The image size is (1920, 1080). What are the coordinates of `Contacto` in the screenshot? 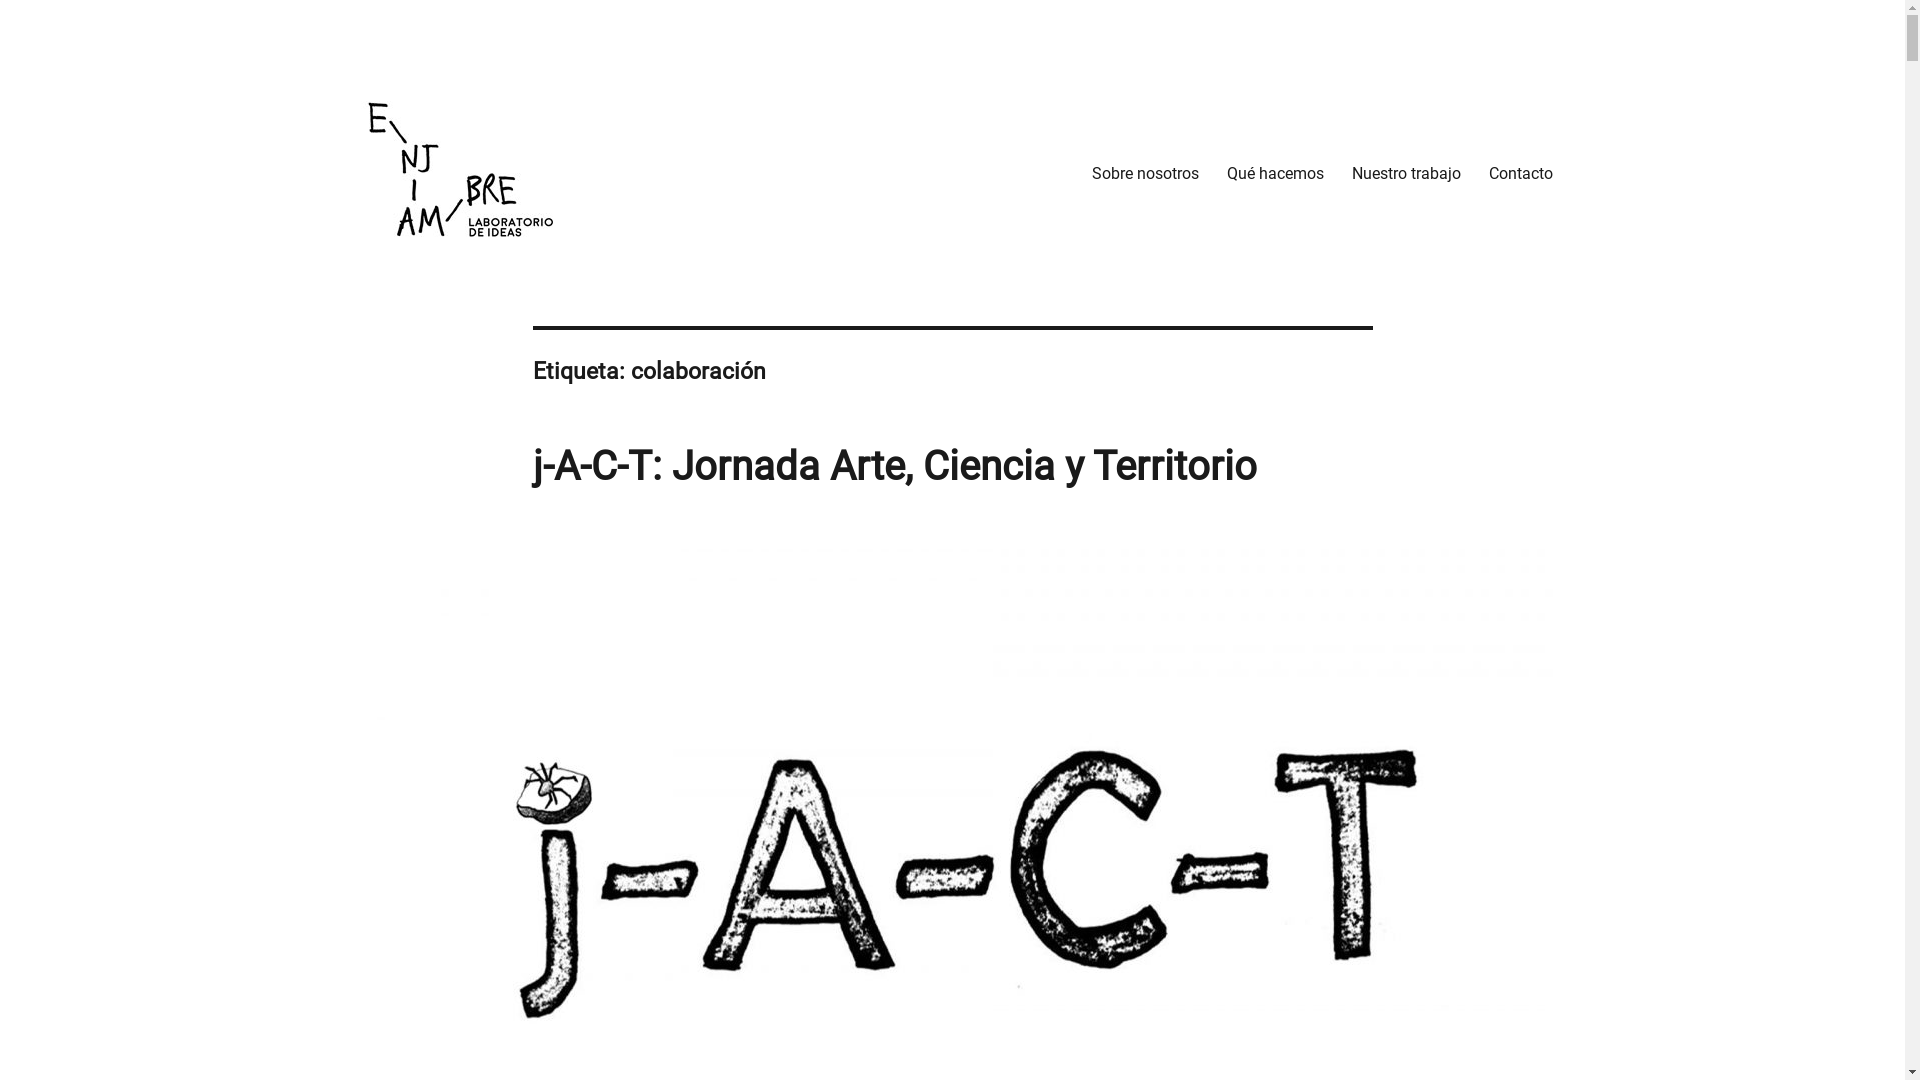 It's located at (1520, 173).